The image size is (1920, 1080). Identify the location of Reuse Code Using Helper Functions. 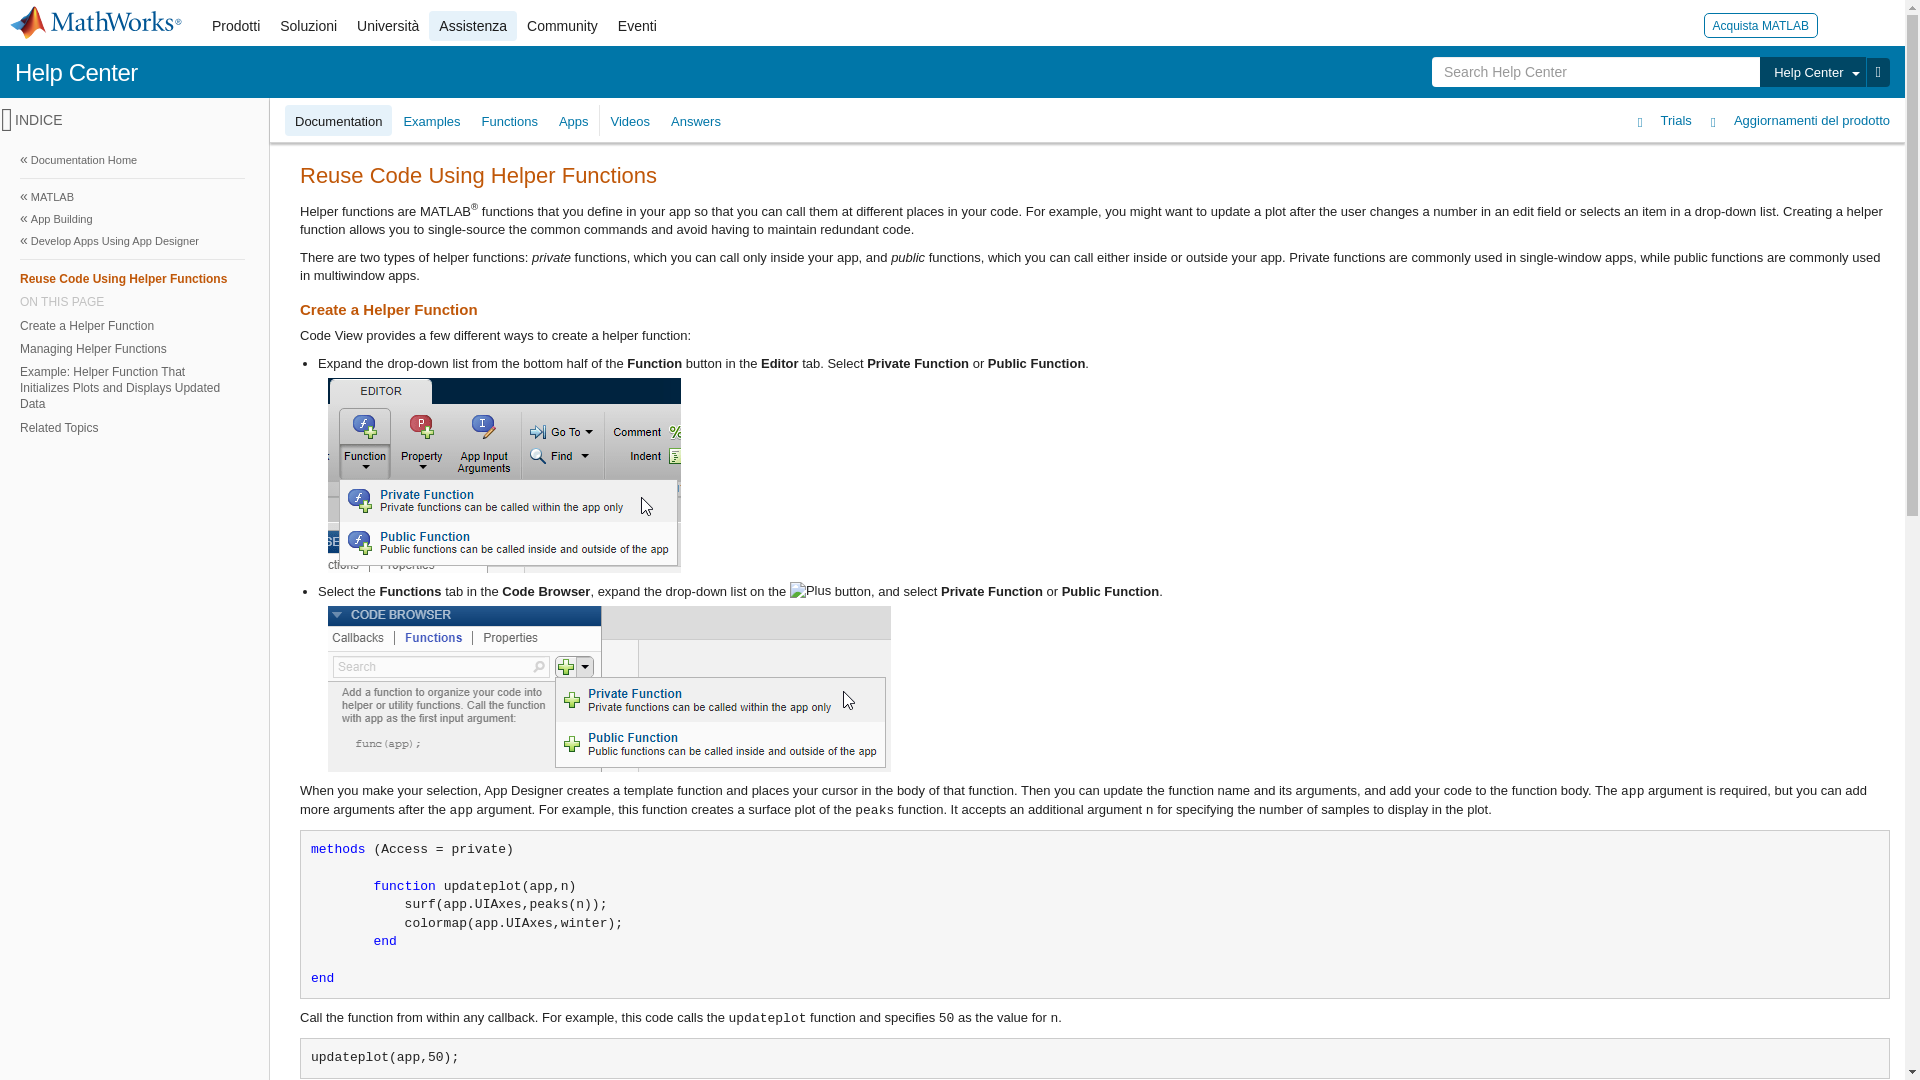
(130, 278).